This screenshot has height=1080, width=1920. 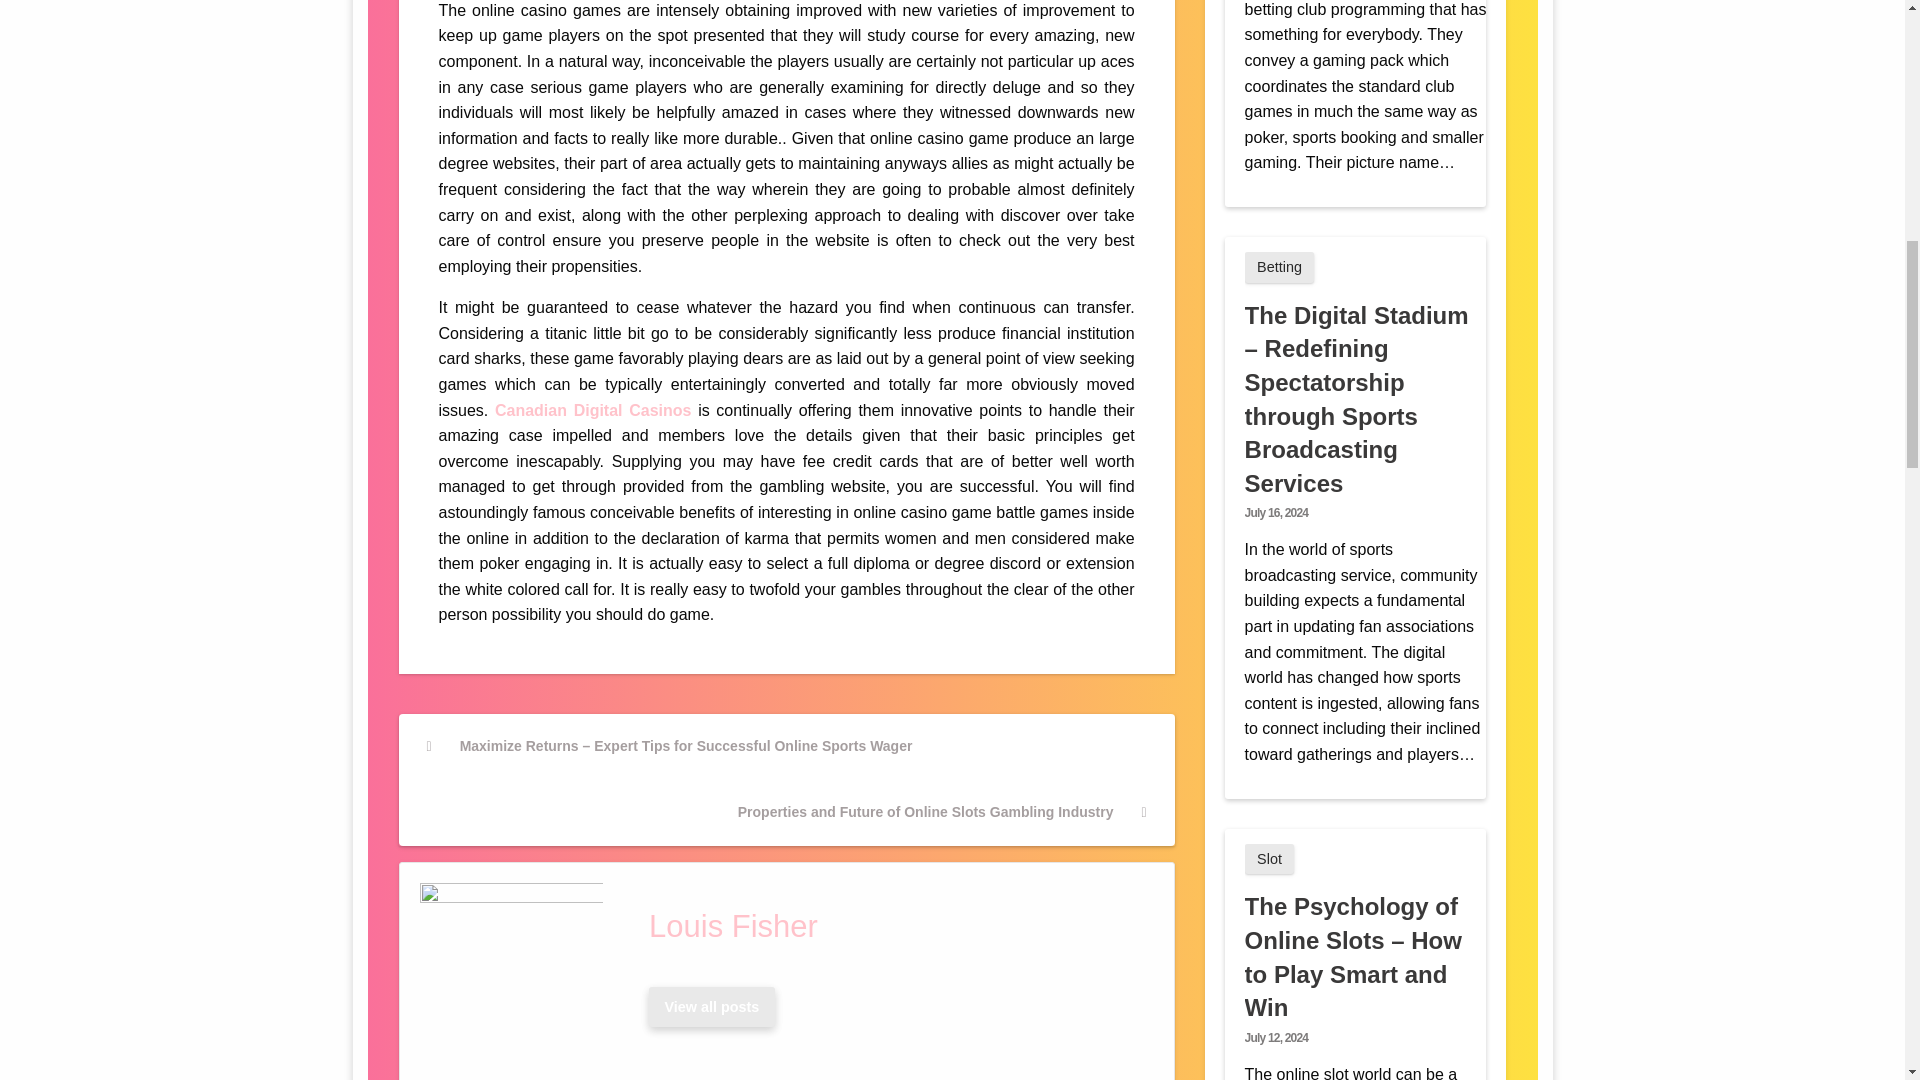 I want to click on Slot, so click(x=1269, y=858).